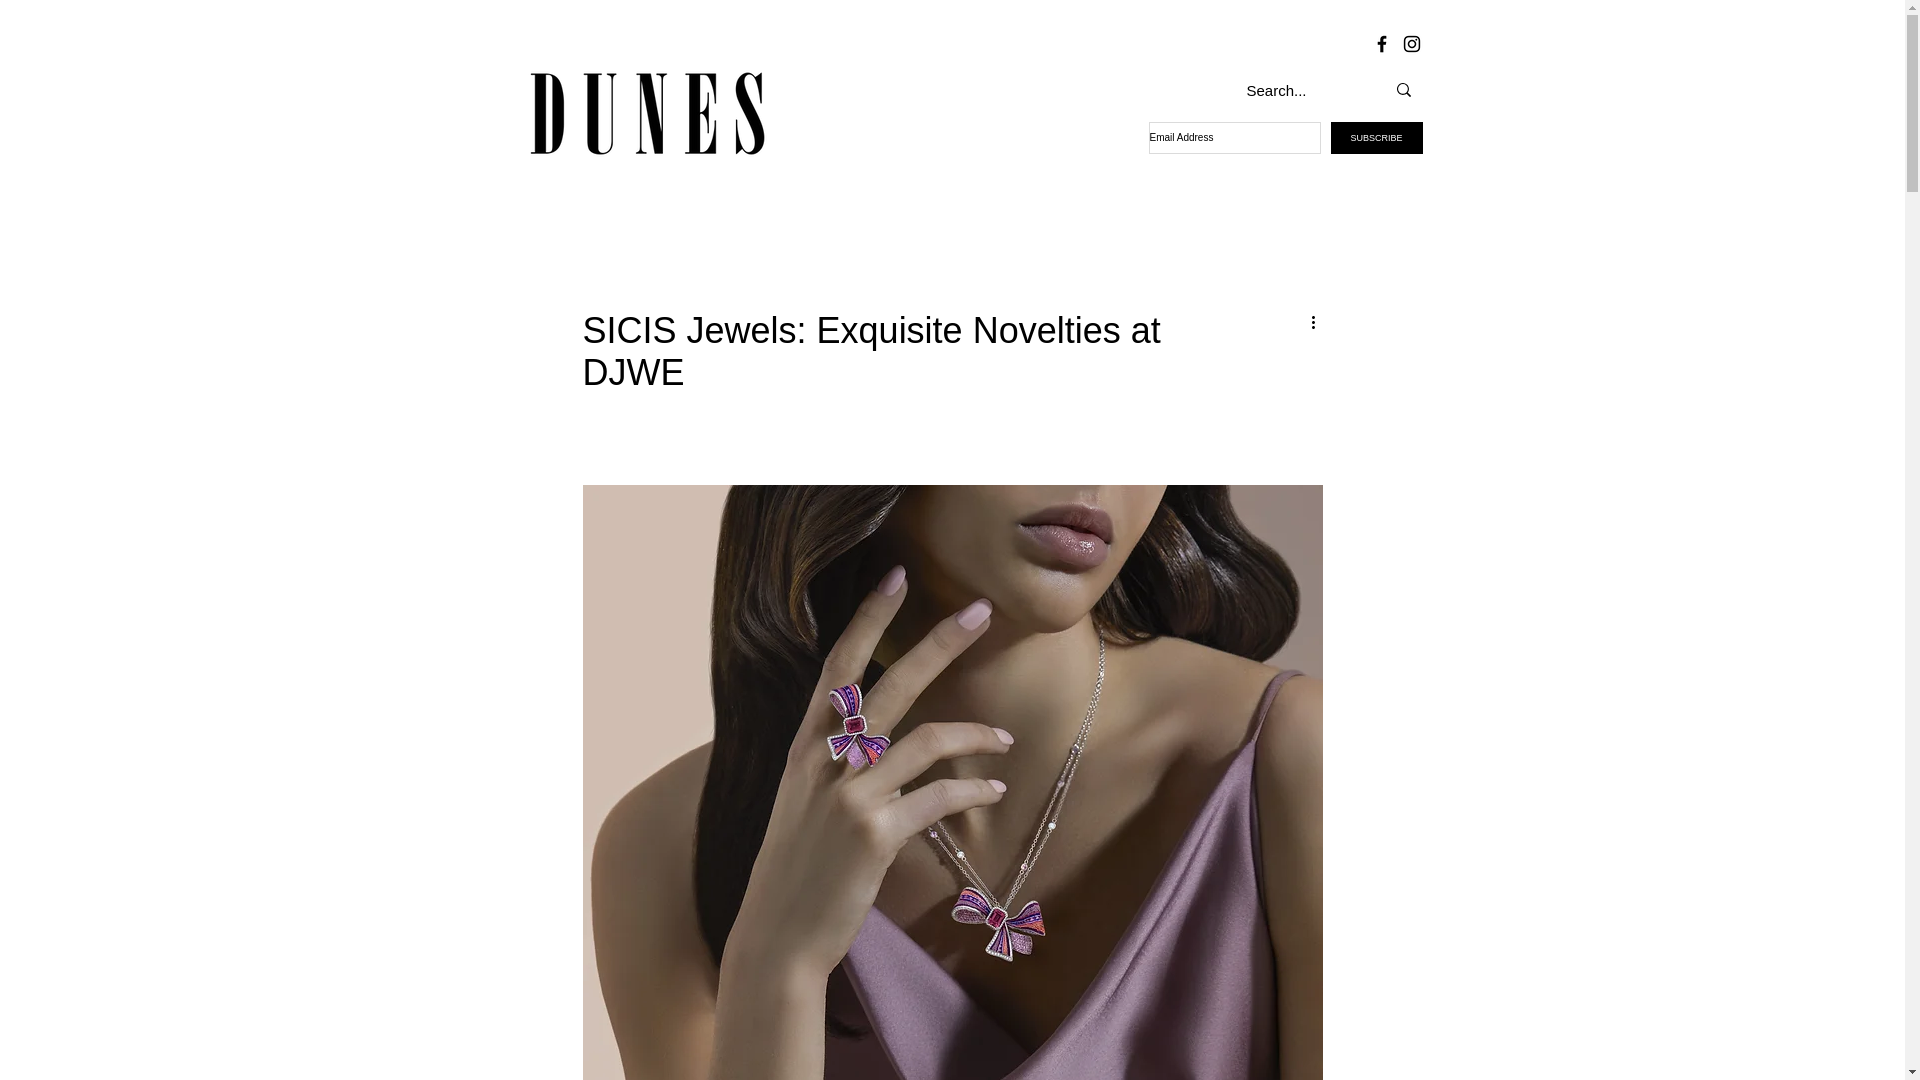 The image size is (1920, 1080). I want to click on SUBSCRIBE, so click(1376, 138).